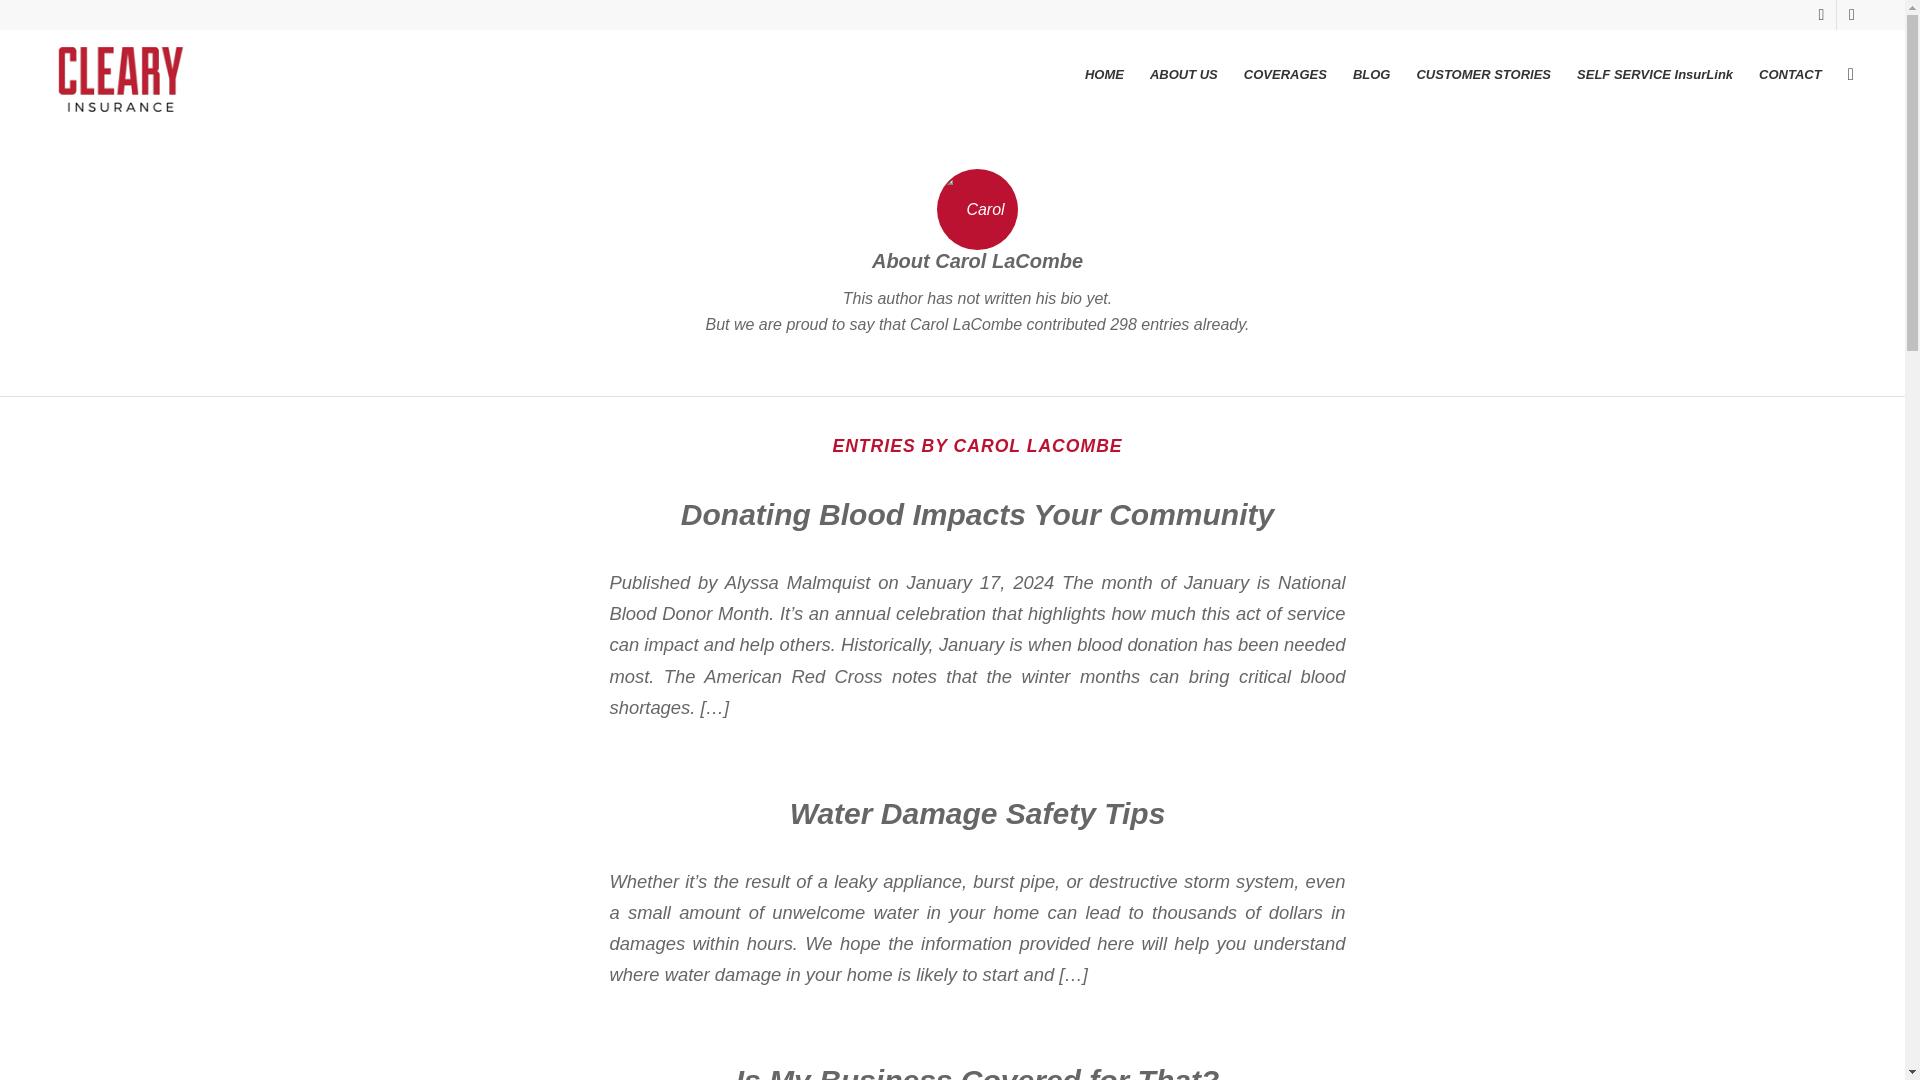  What do you see at coordinates (977, 814) in the screenshot?
I see `Water Damage Safety Tips` at bounding box center [977, 814].